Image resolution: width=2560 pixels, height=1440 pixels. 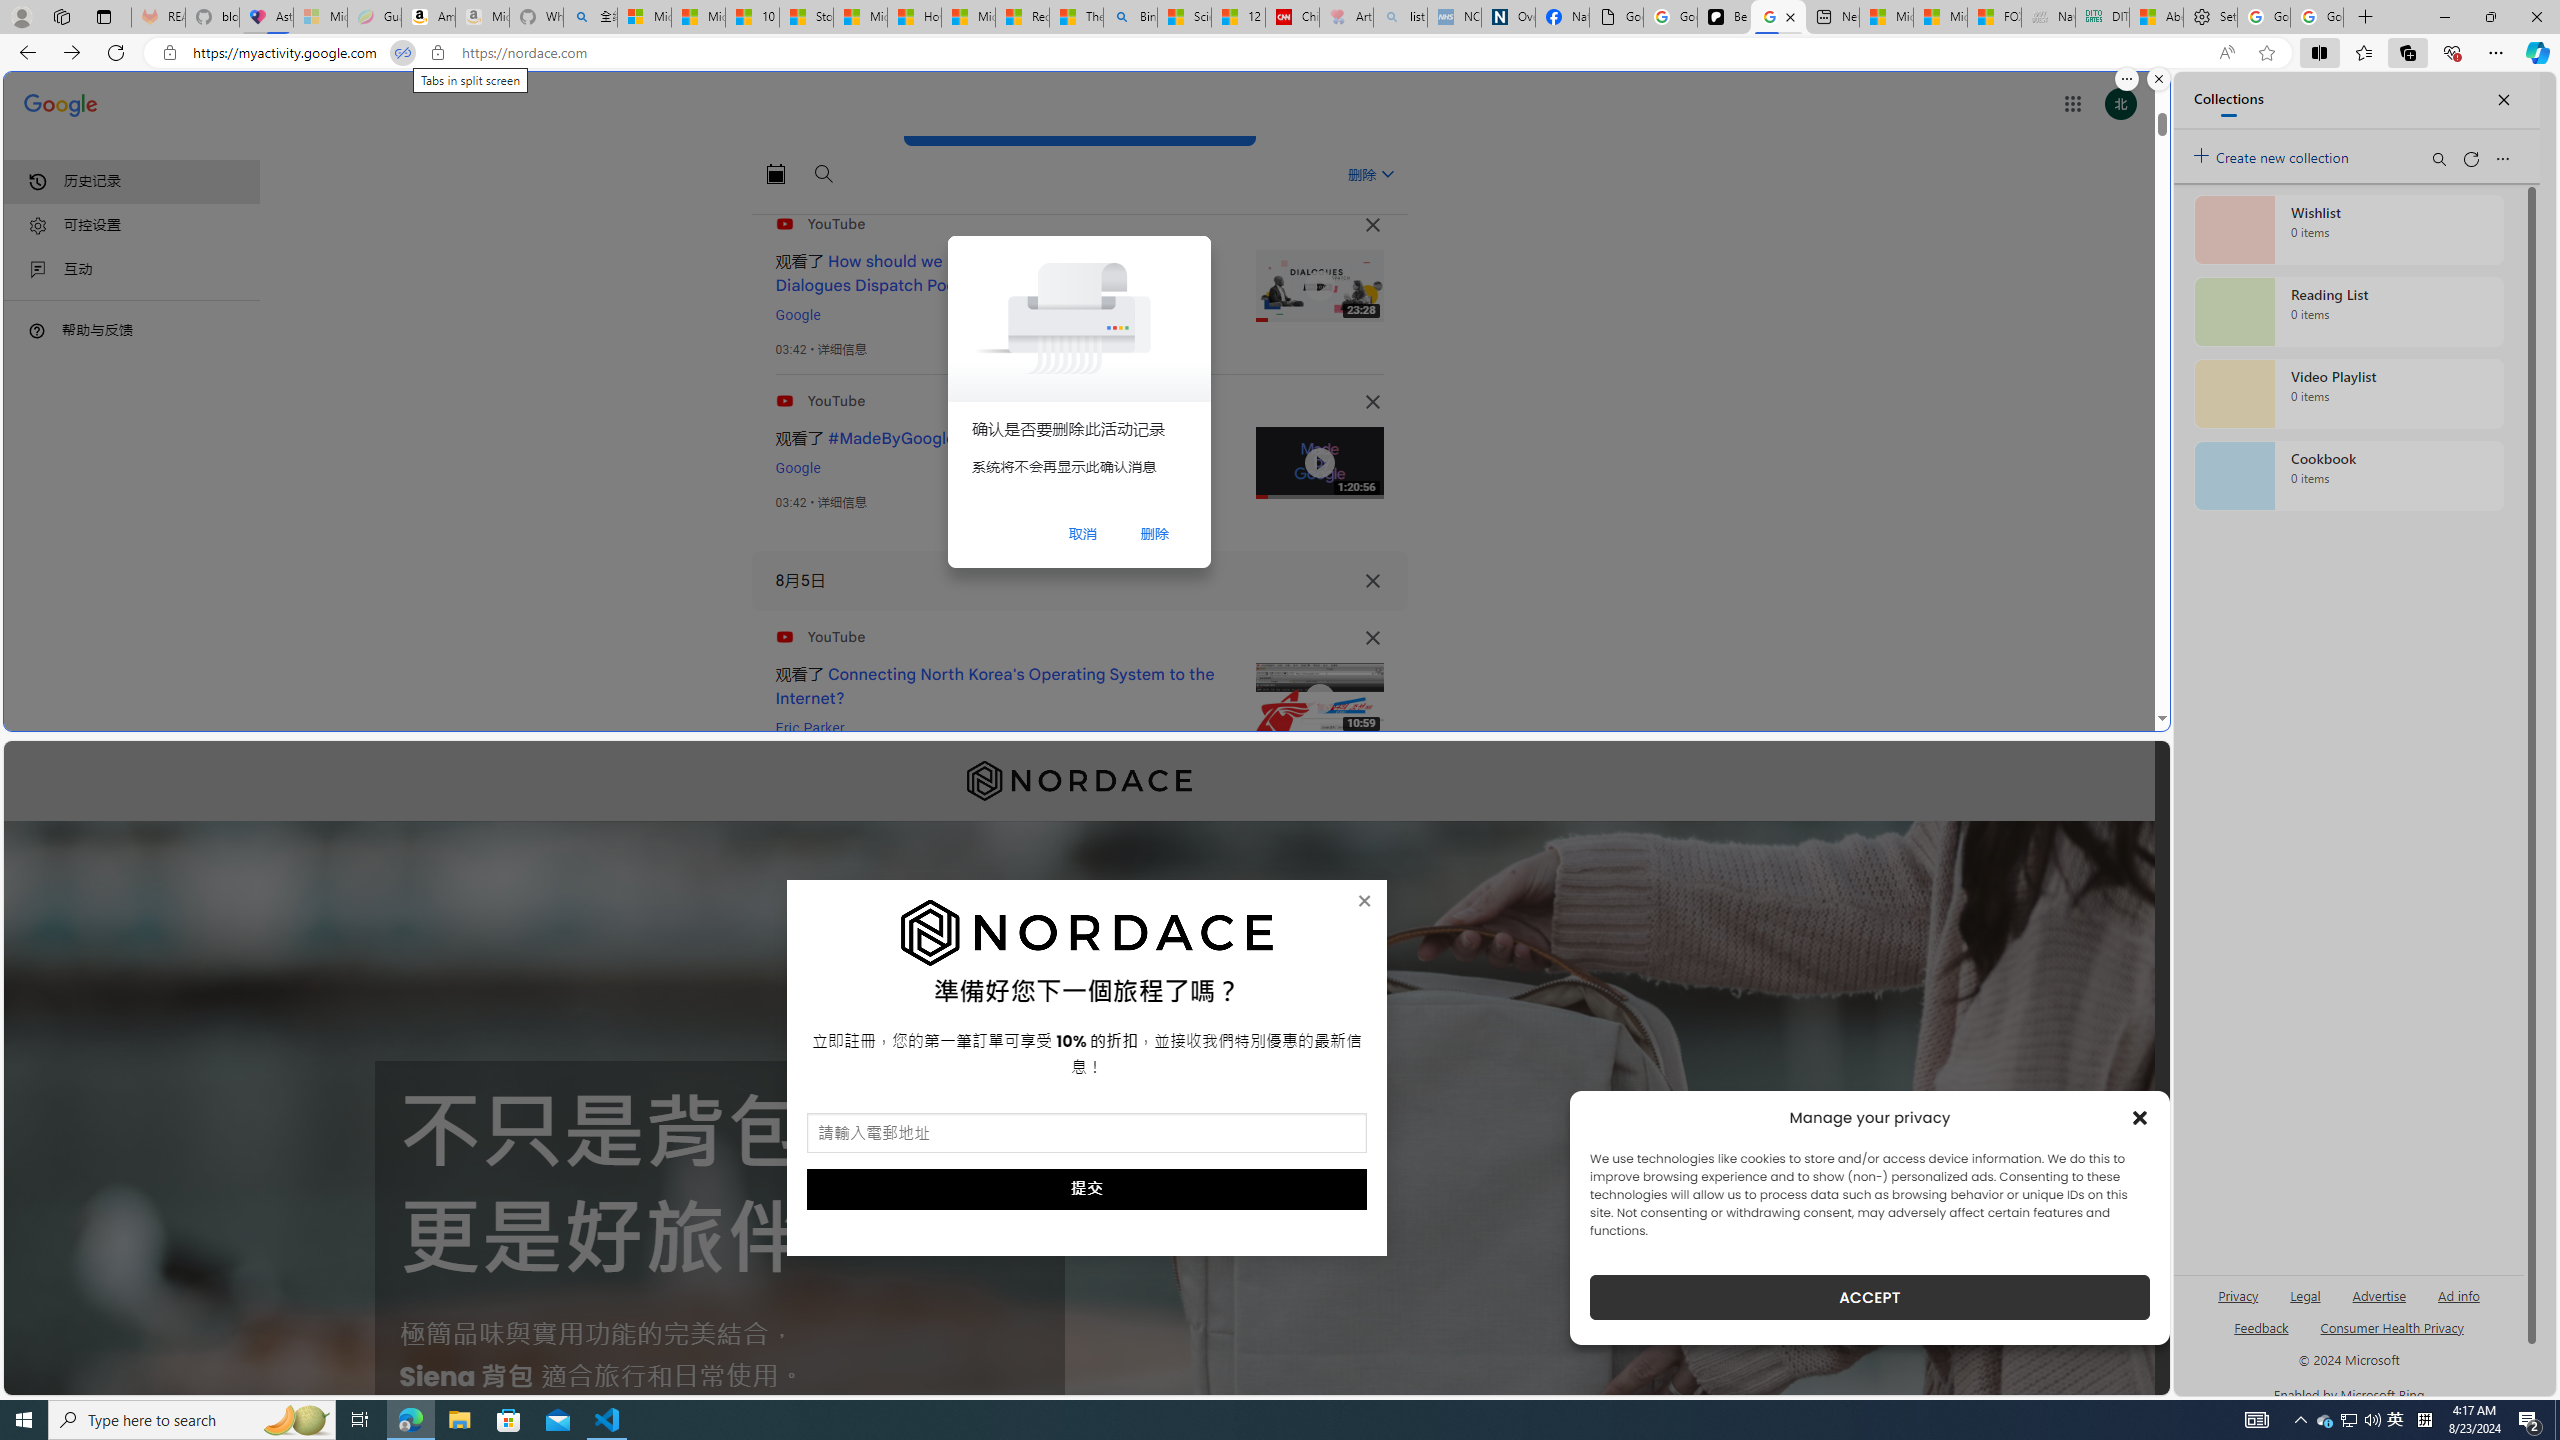 I want to click on Class: TjcpUd NMm5M, so click(x=1372, y=638).